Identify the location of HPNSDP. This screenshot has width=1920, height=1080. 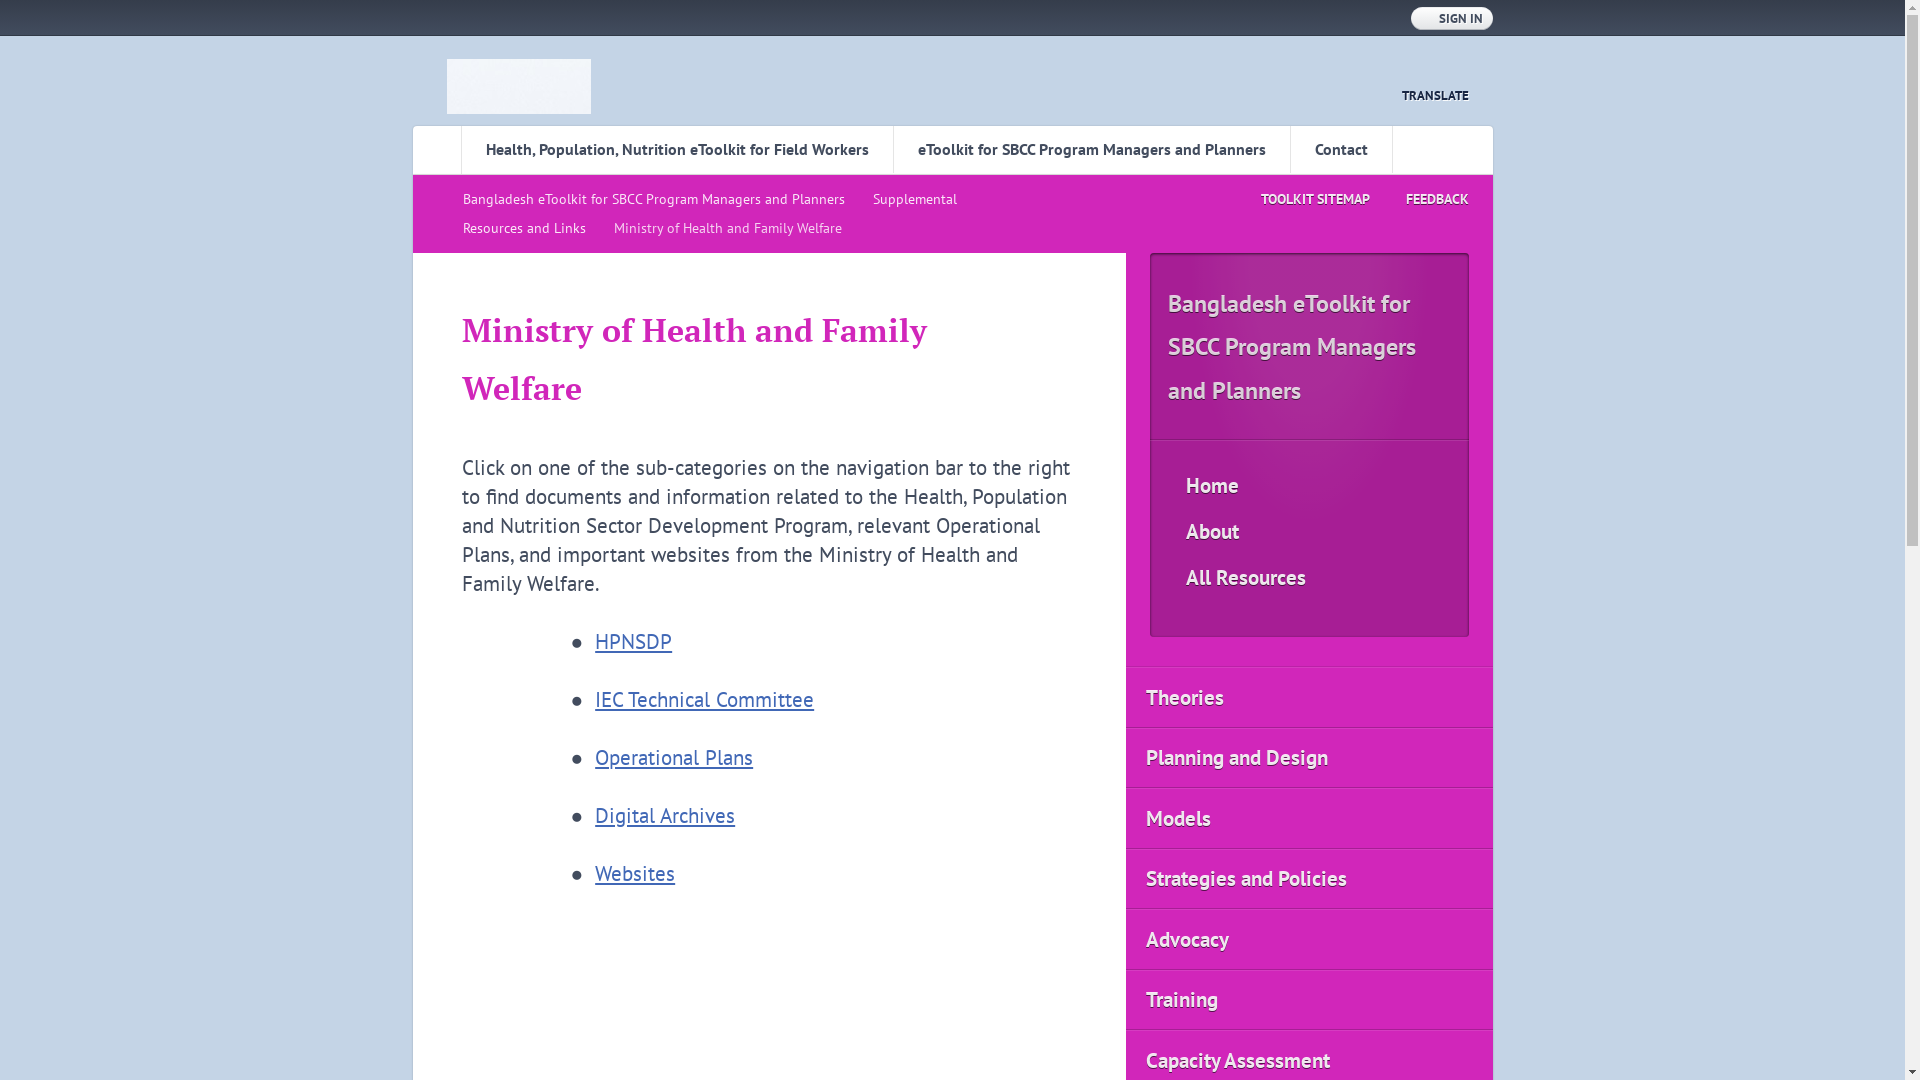
(634, 642).